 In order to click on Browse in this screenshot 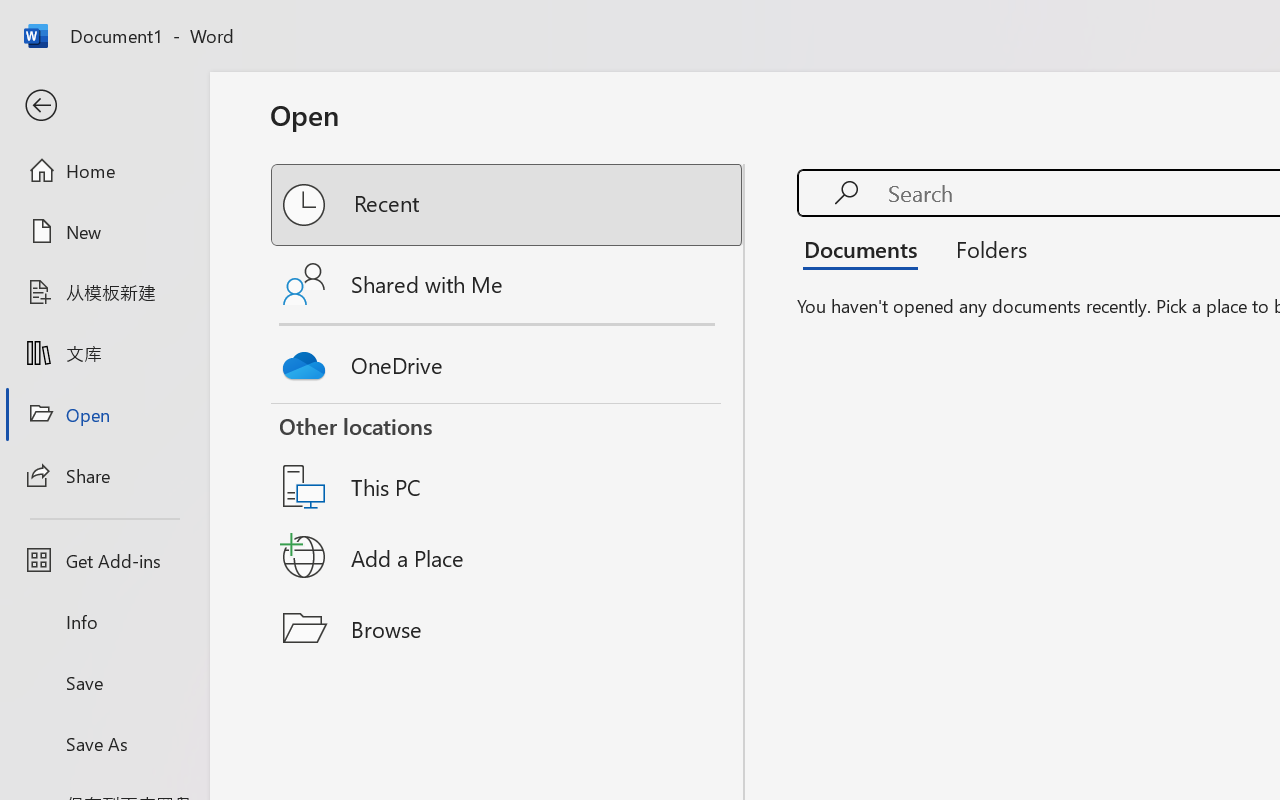, I will do `click(508, 628)`.